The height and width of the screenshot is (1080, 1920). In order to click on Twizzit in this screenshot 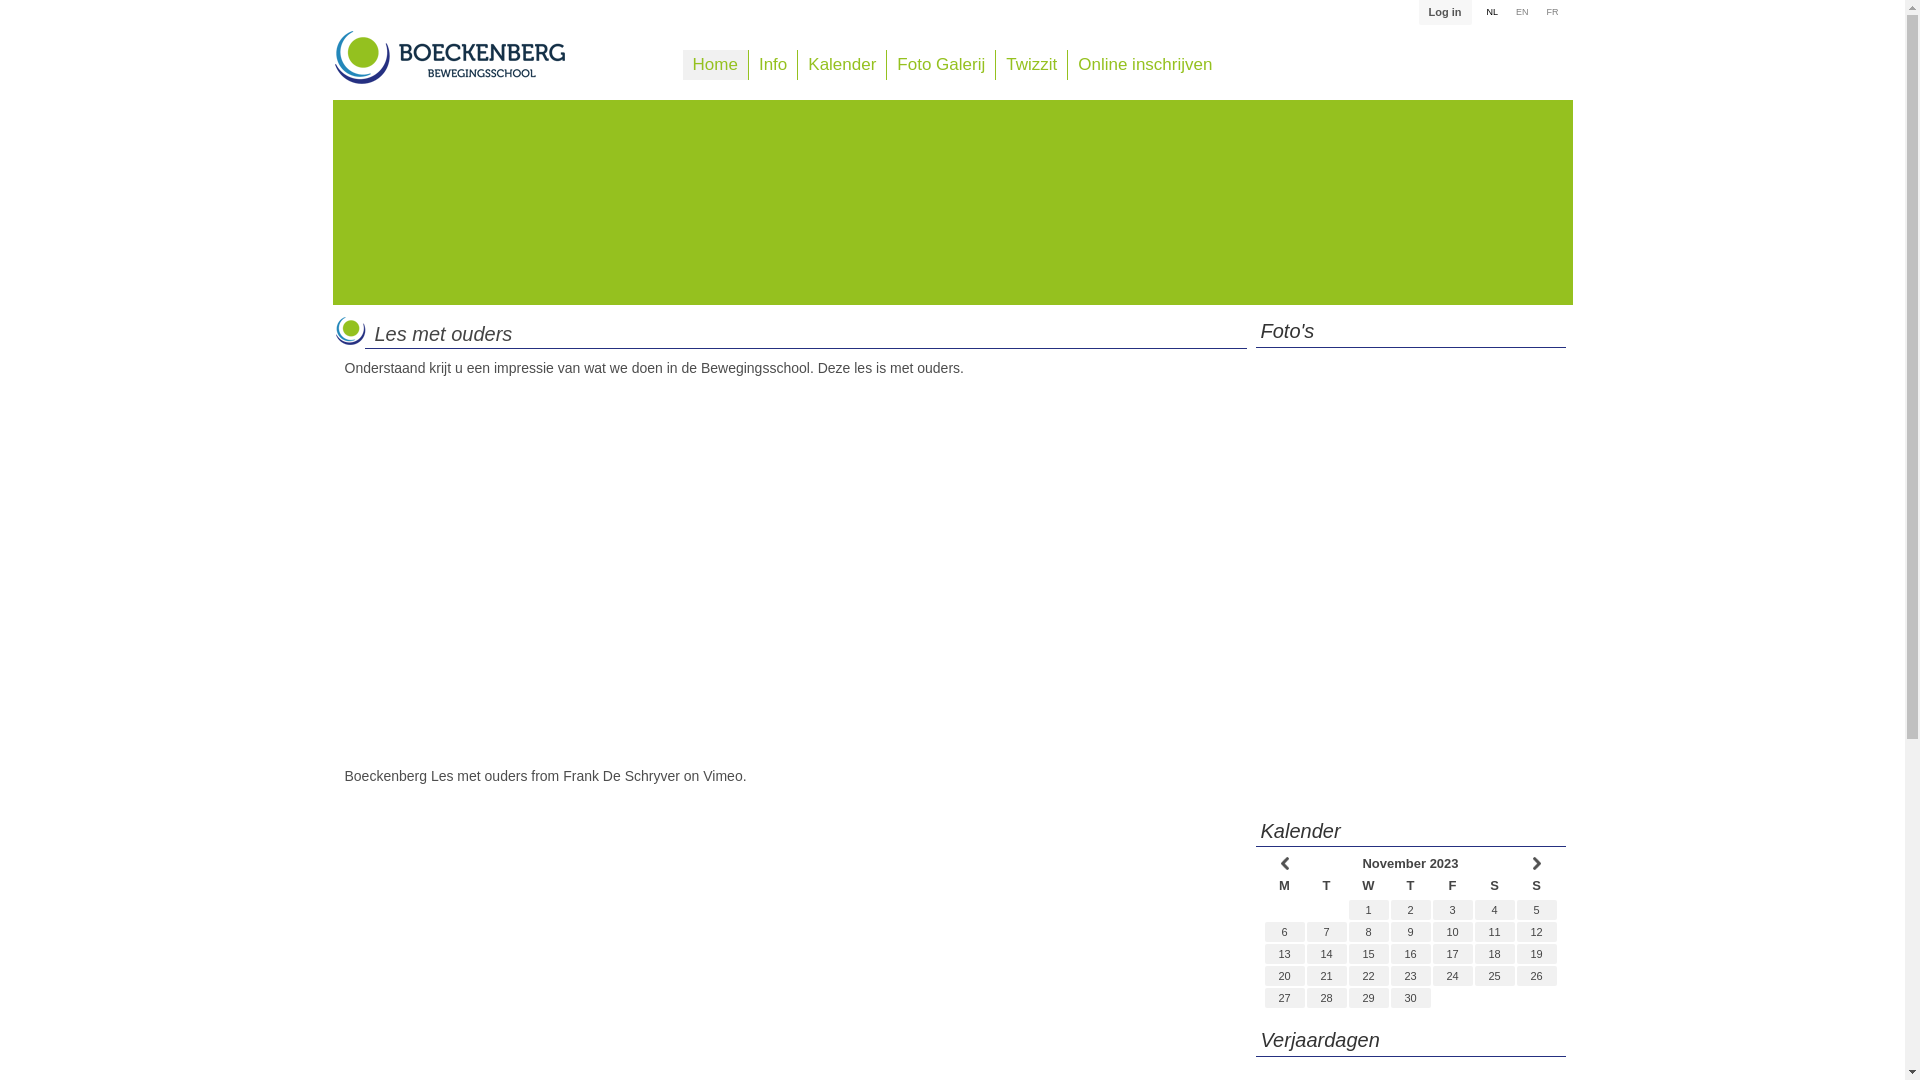, I will do `click(1032, 65)`.